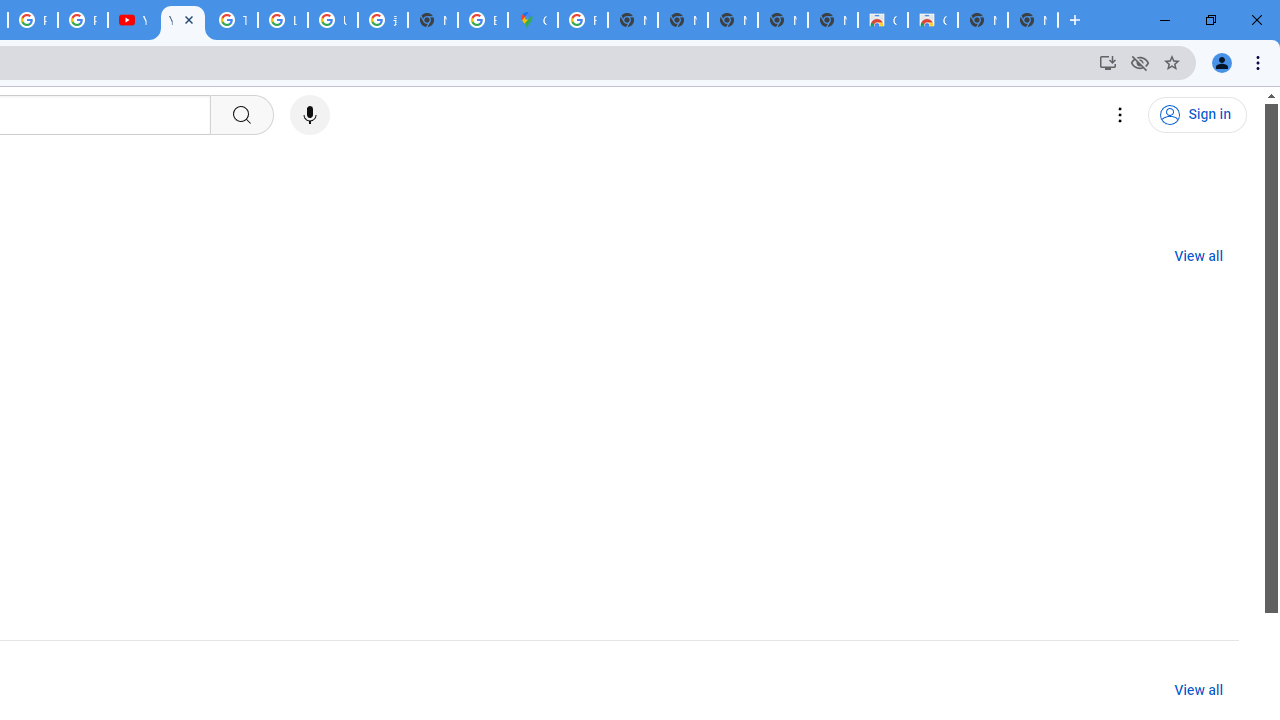  What do you see at coordinates (182, 20) in the screenshot?
I see `YouTube` at bounding box center [182, 20].